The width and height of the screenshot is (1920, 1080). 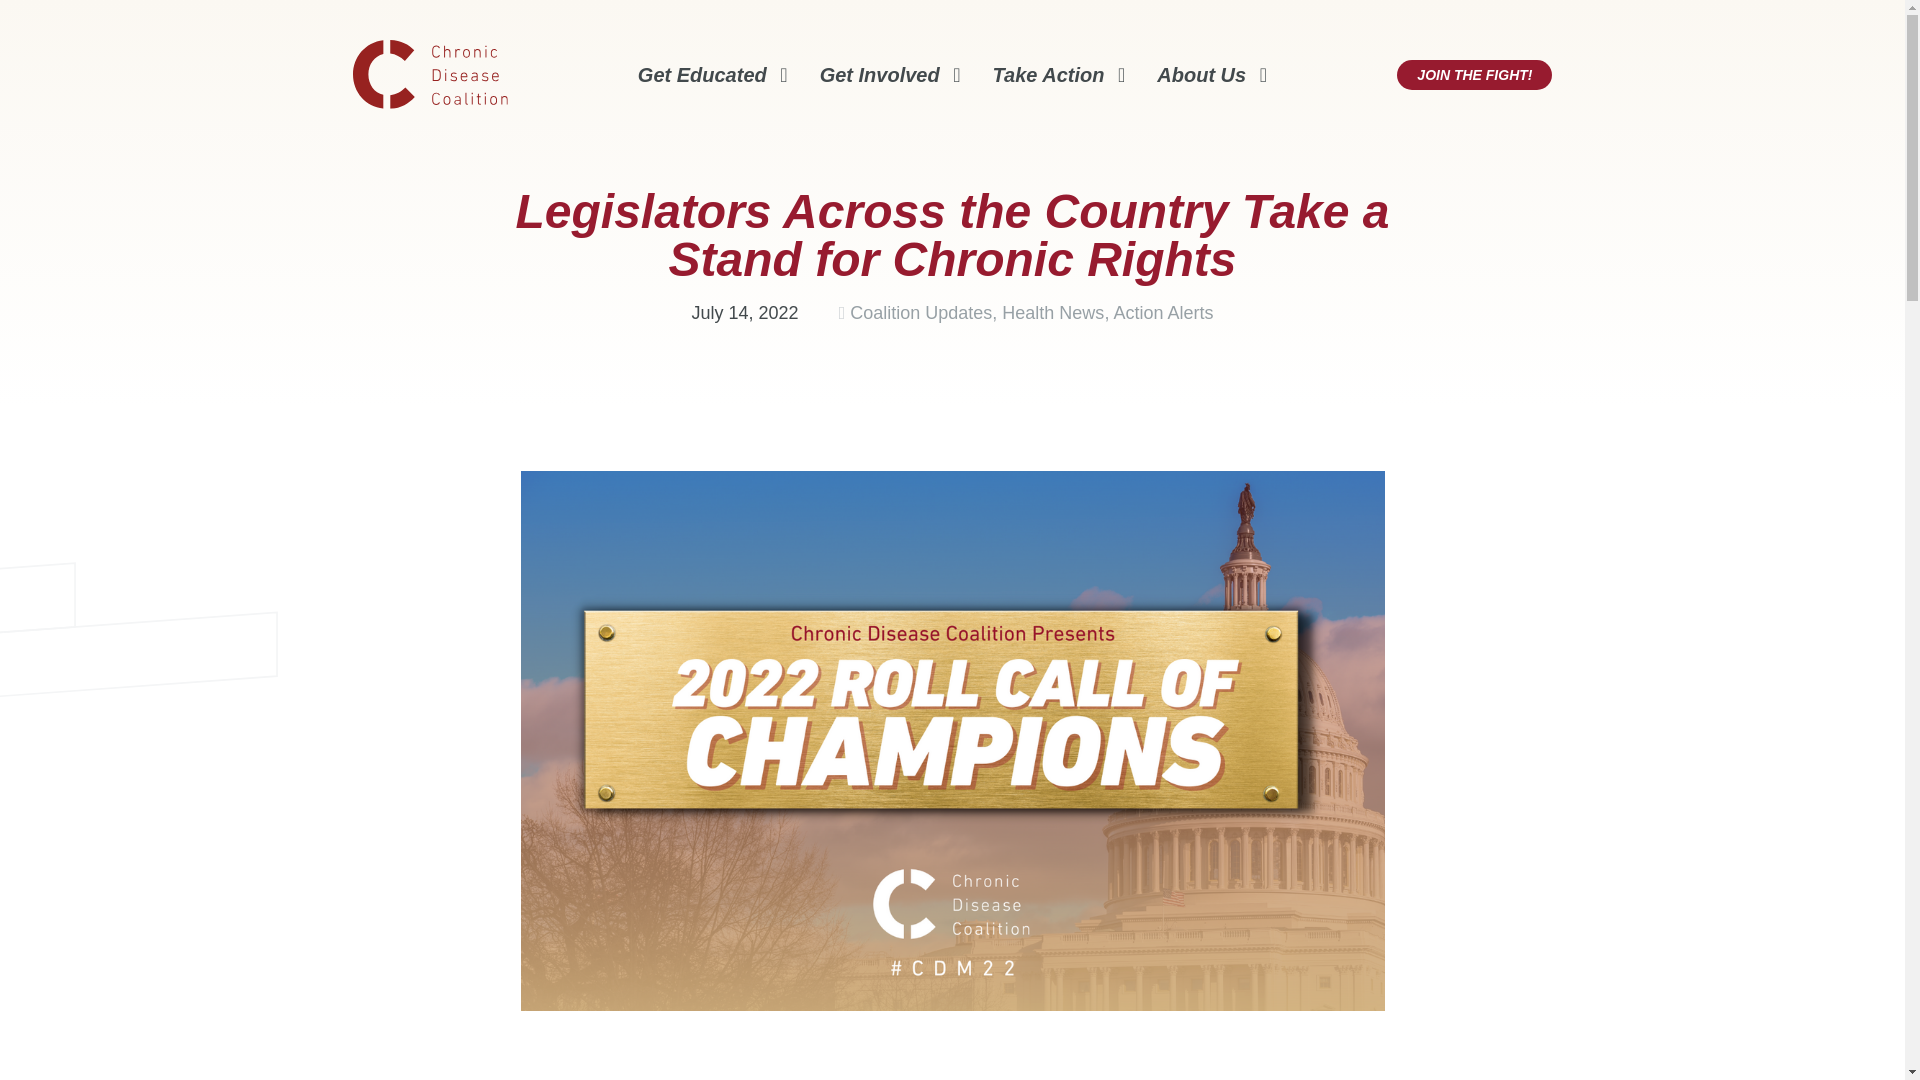 What do you see at coordinates (921, 312) in the screenshot?
I see `Coalition Updates` at bounding box center [921, 312].